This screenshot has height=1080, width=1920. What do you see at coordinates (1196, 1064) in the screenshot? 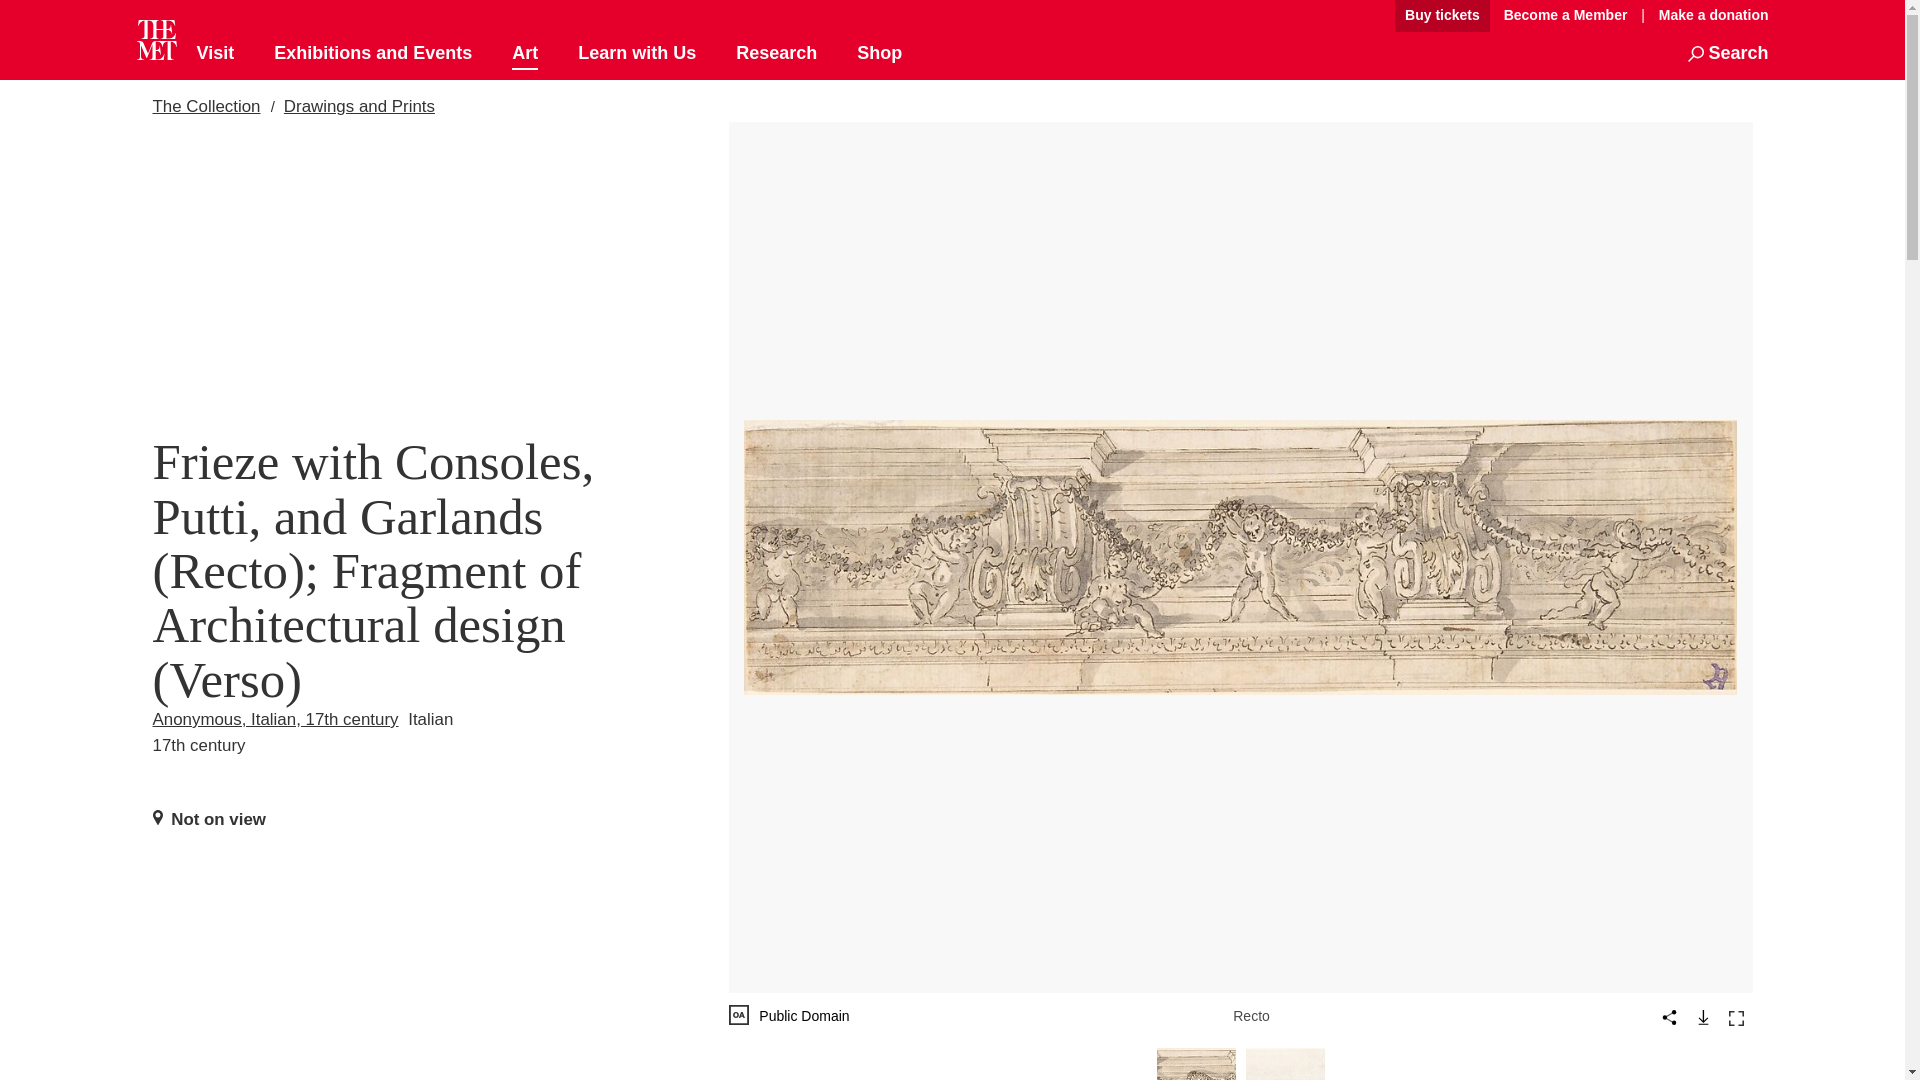
I see `Recto` at bounding box center [1196, 1064].